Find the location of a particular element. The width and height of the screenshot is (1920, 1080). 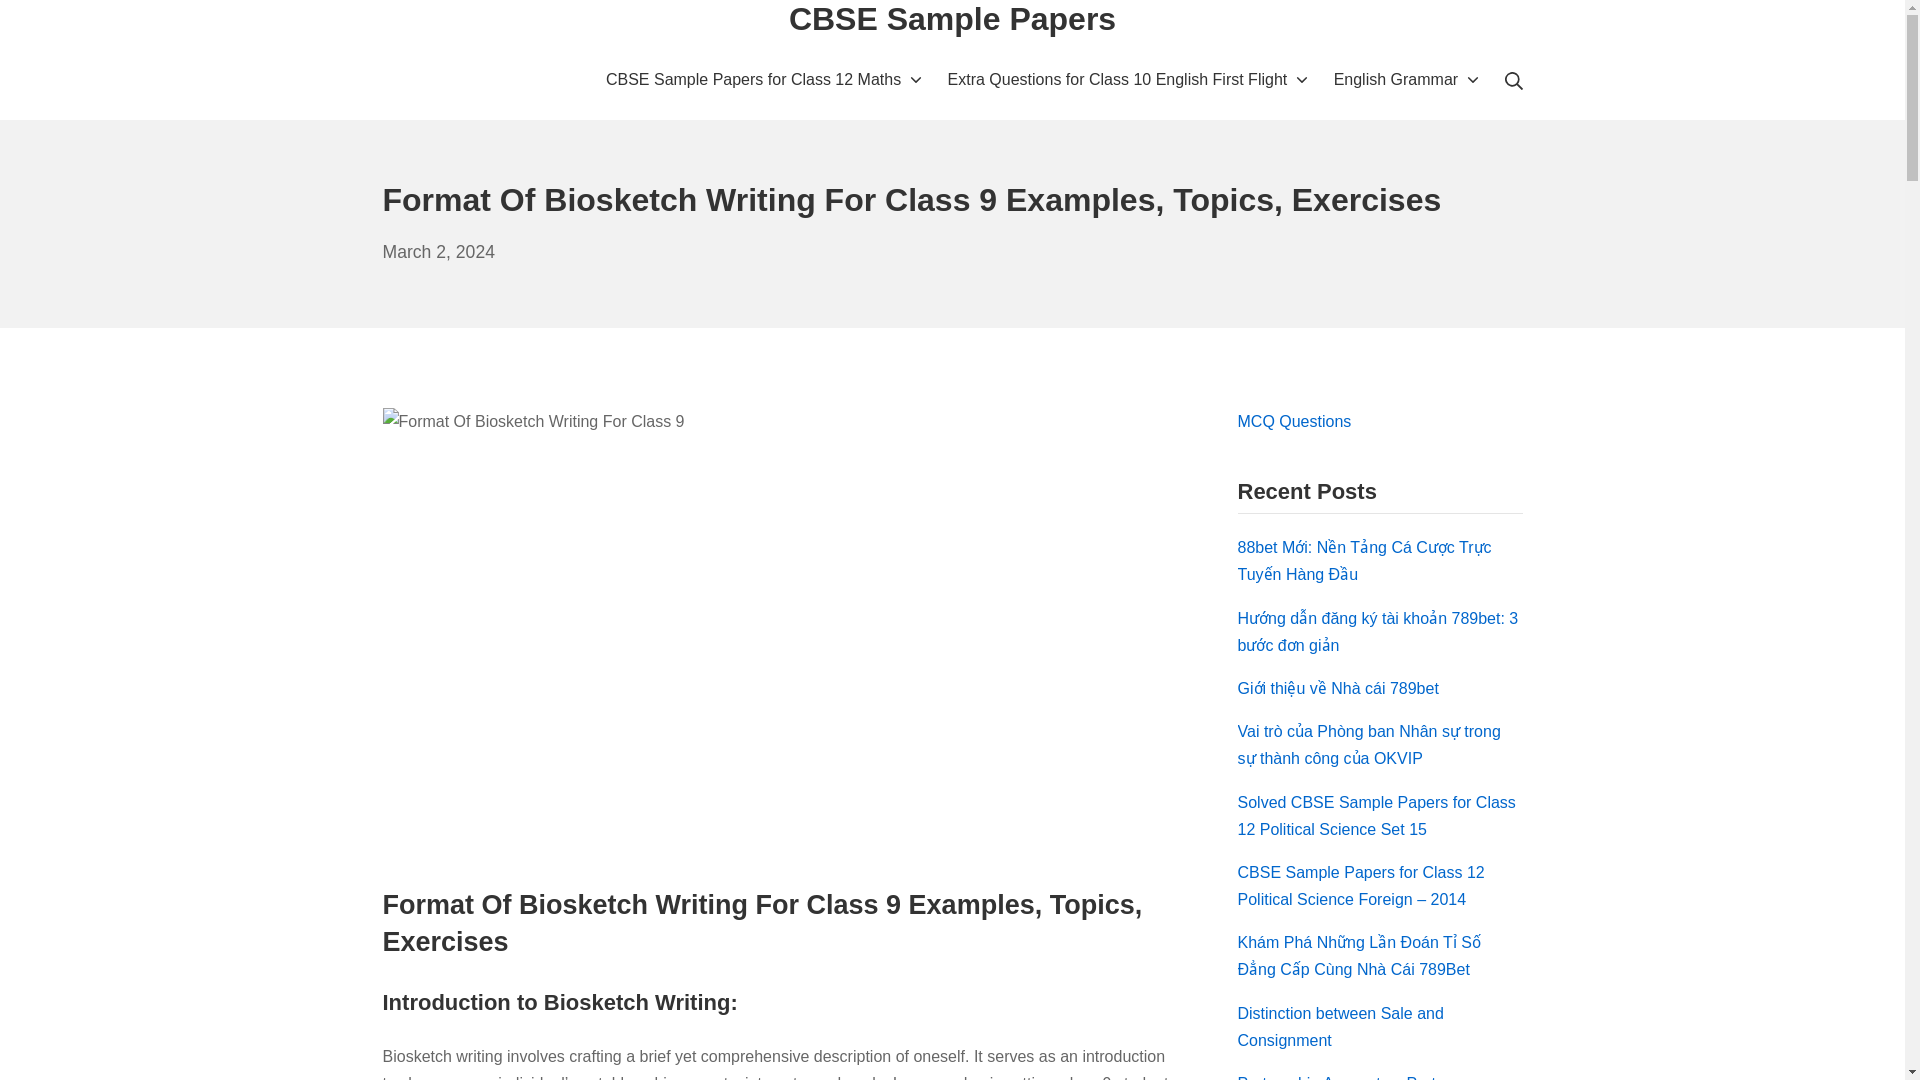

English Grammar is located at coordinates (1407, 78).